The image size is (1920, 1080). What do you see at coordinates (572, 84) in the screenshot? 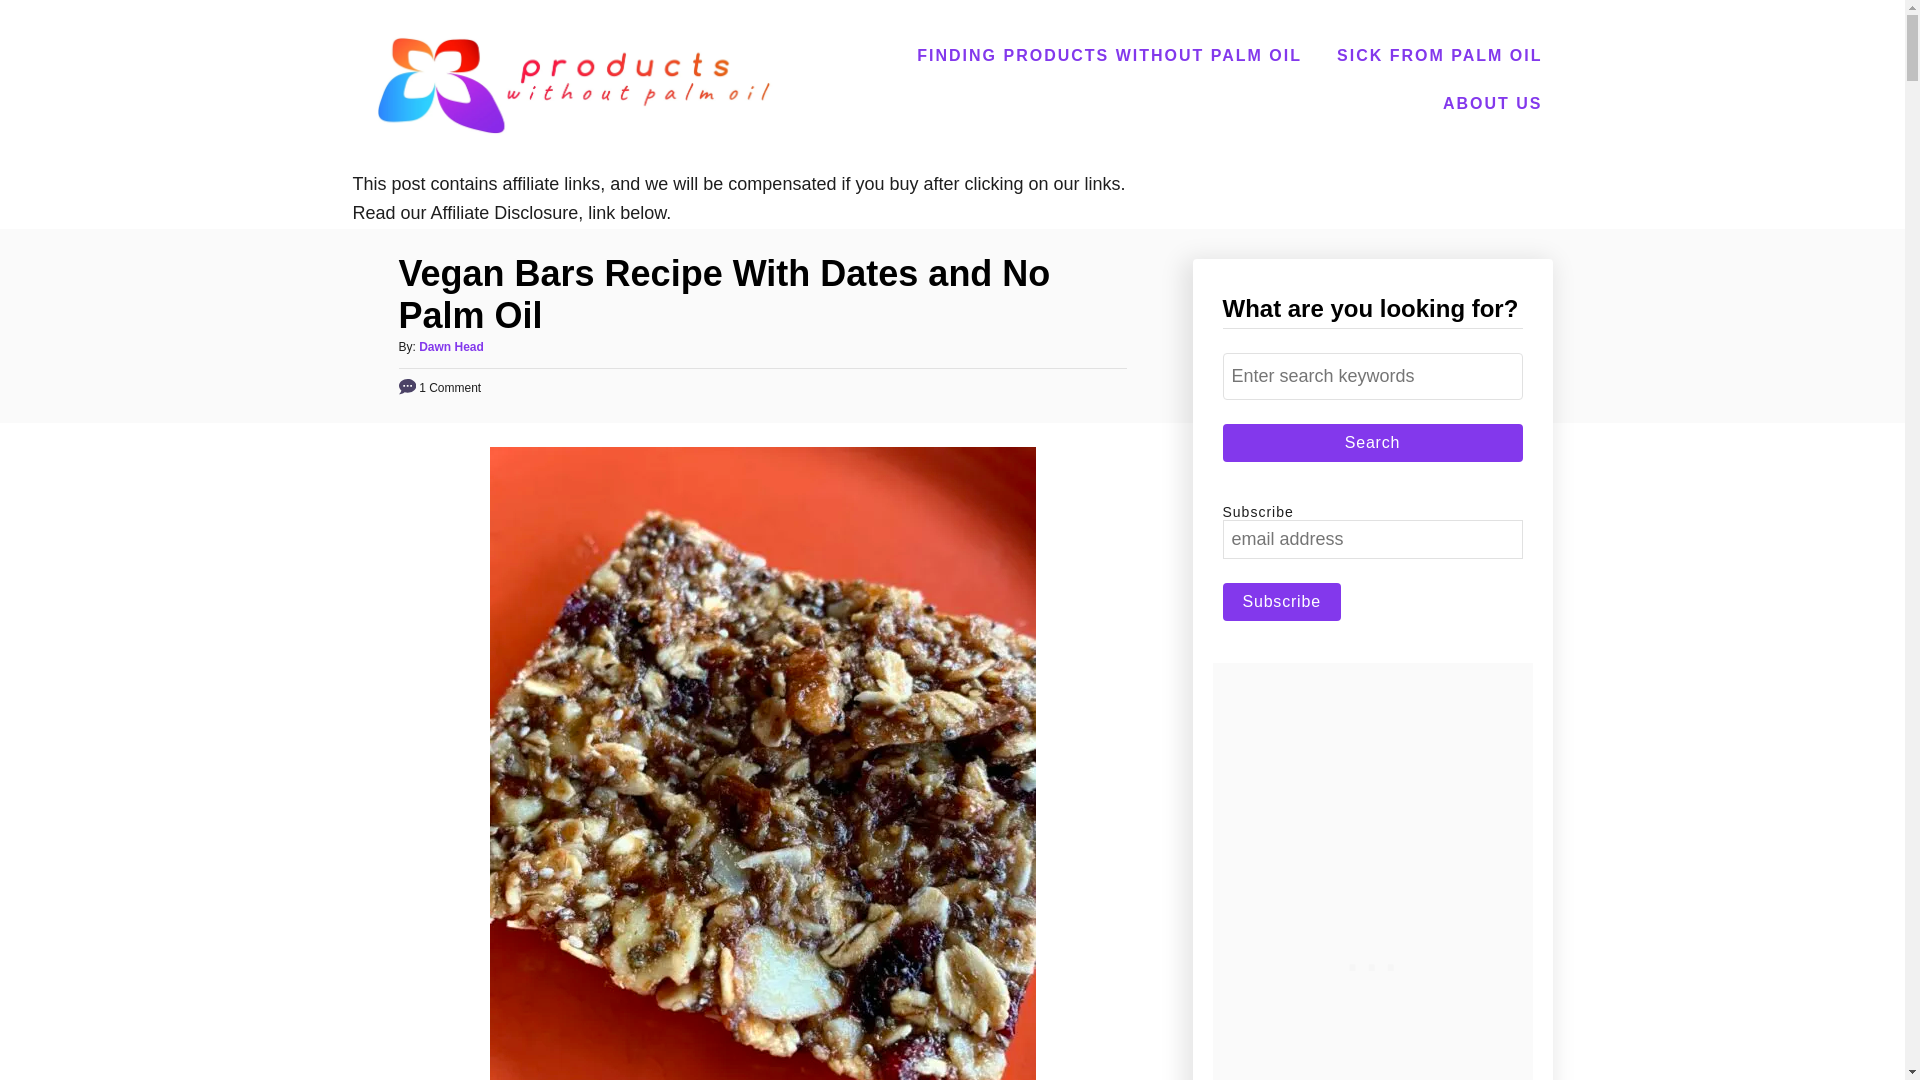
I see `Products Without Palm Oil` at bounding box center [572, 84].